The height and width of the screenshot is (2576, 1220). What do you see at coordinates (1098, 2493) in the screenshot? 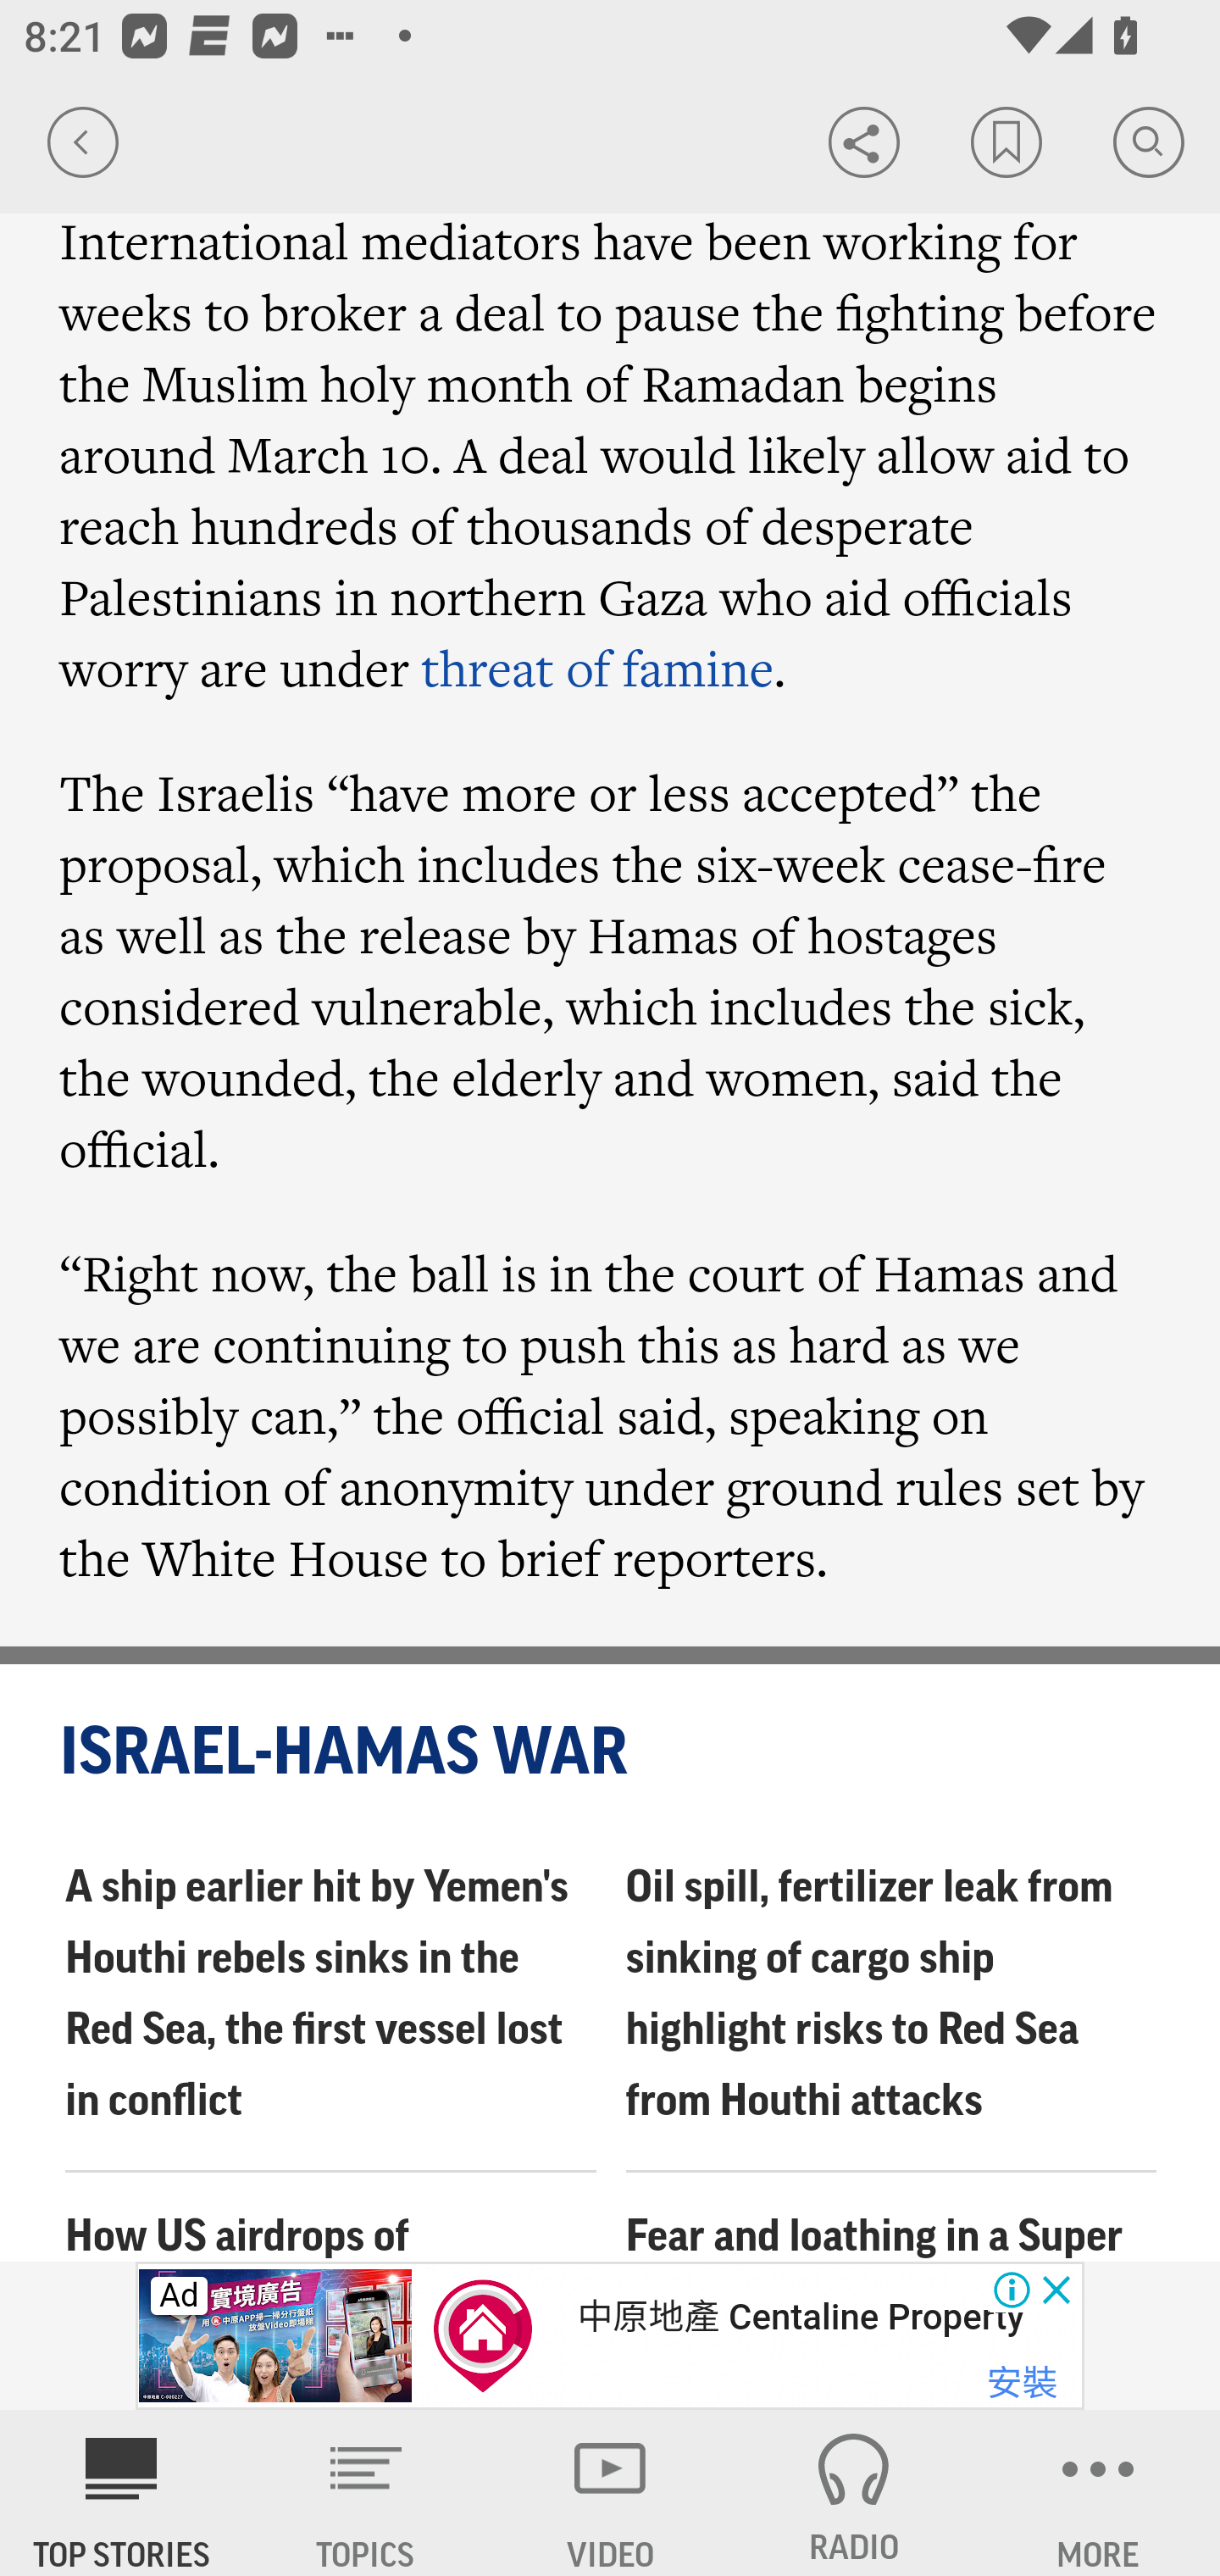
I see `MORE` at bounding box center [1098, 2493].